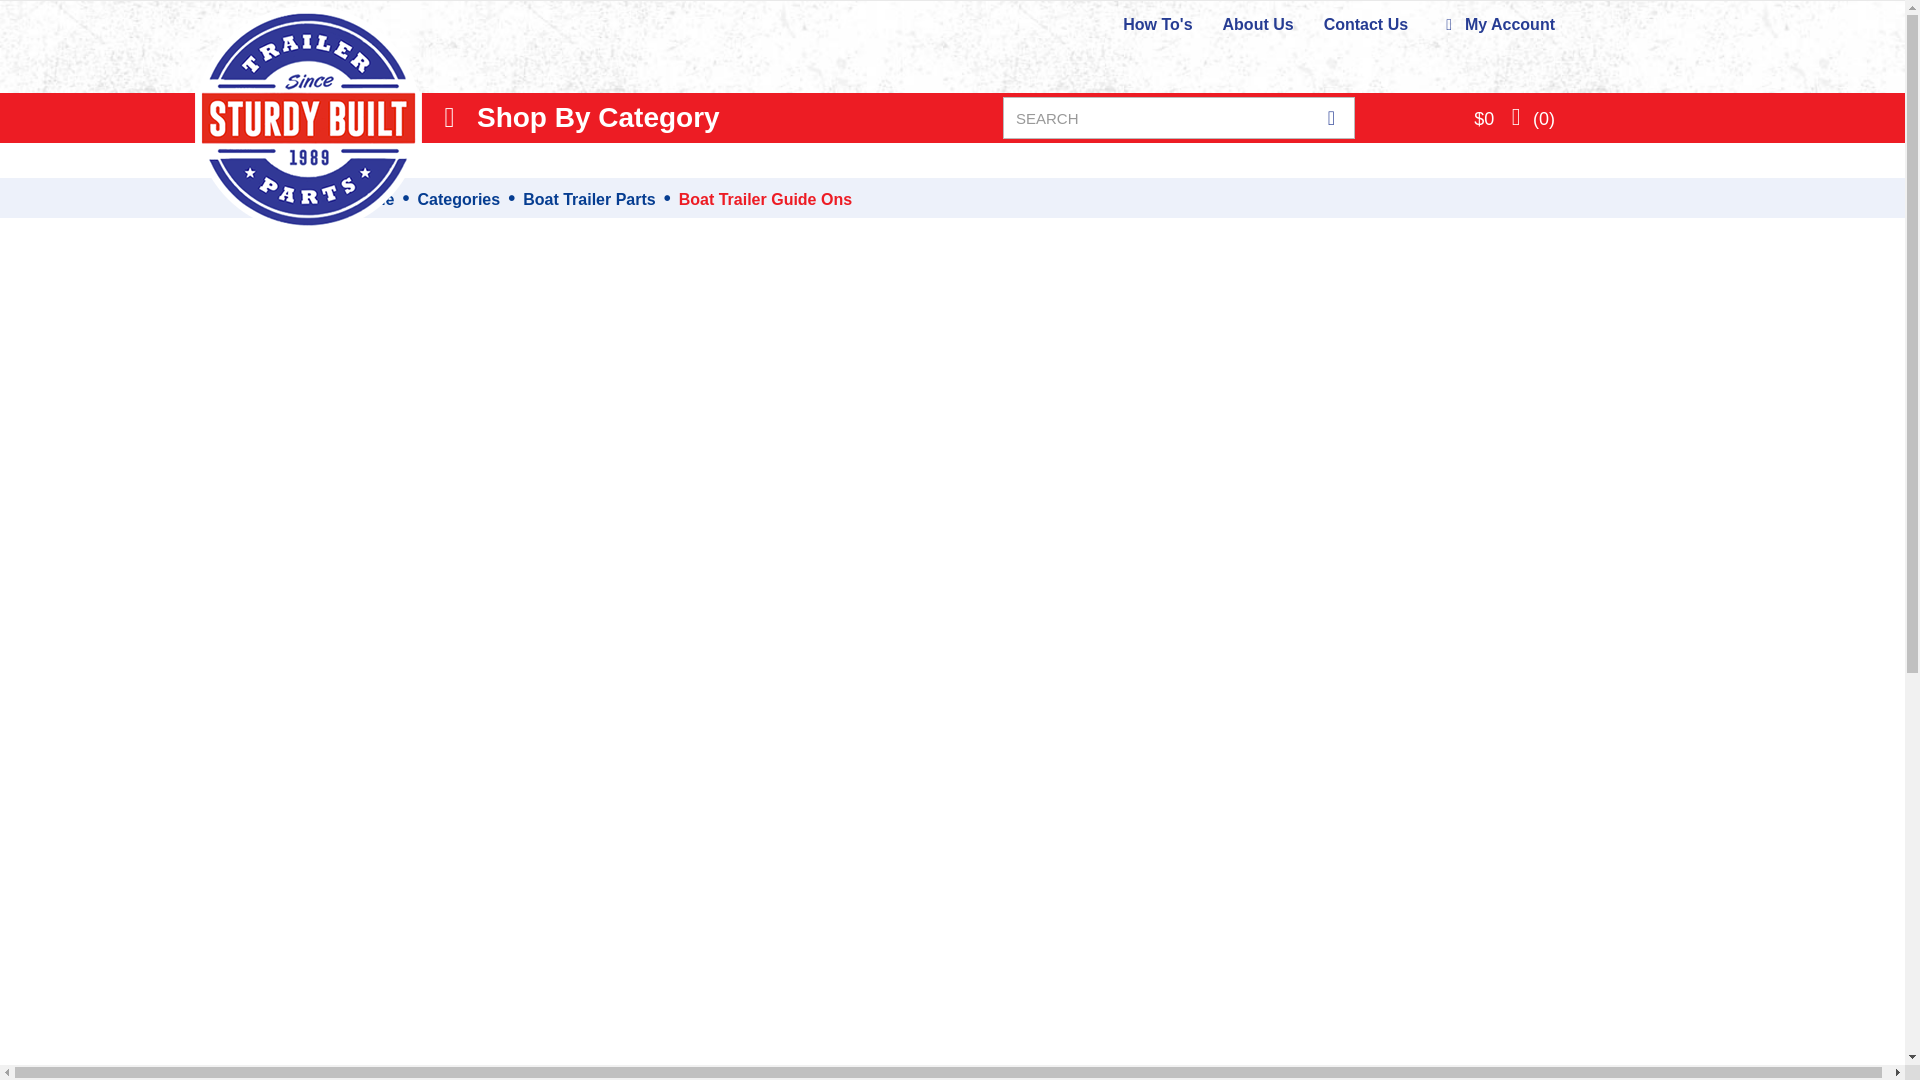  Describe the element at coordinates (1366, 24) in the screenshot. I see `Contact Us` at that location.